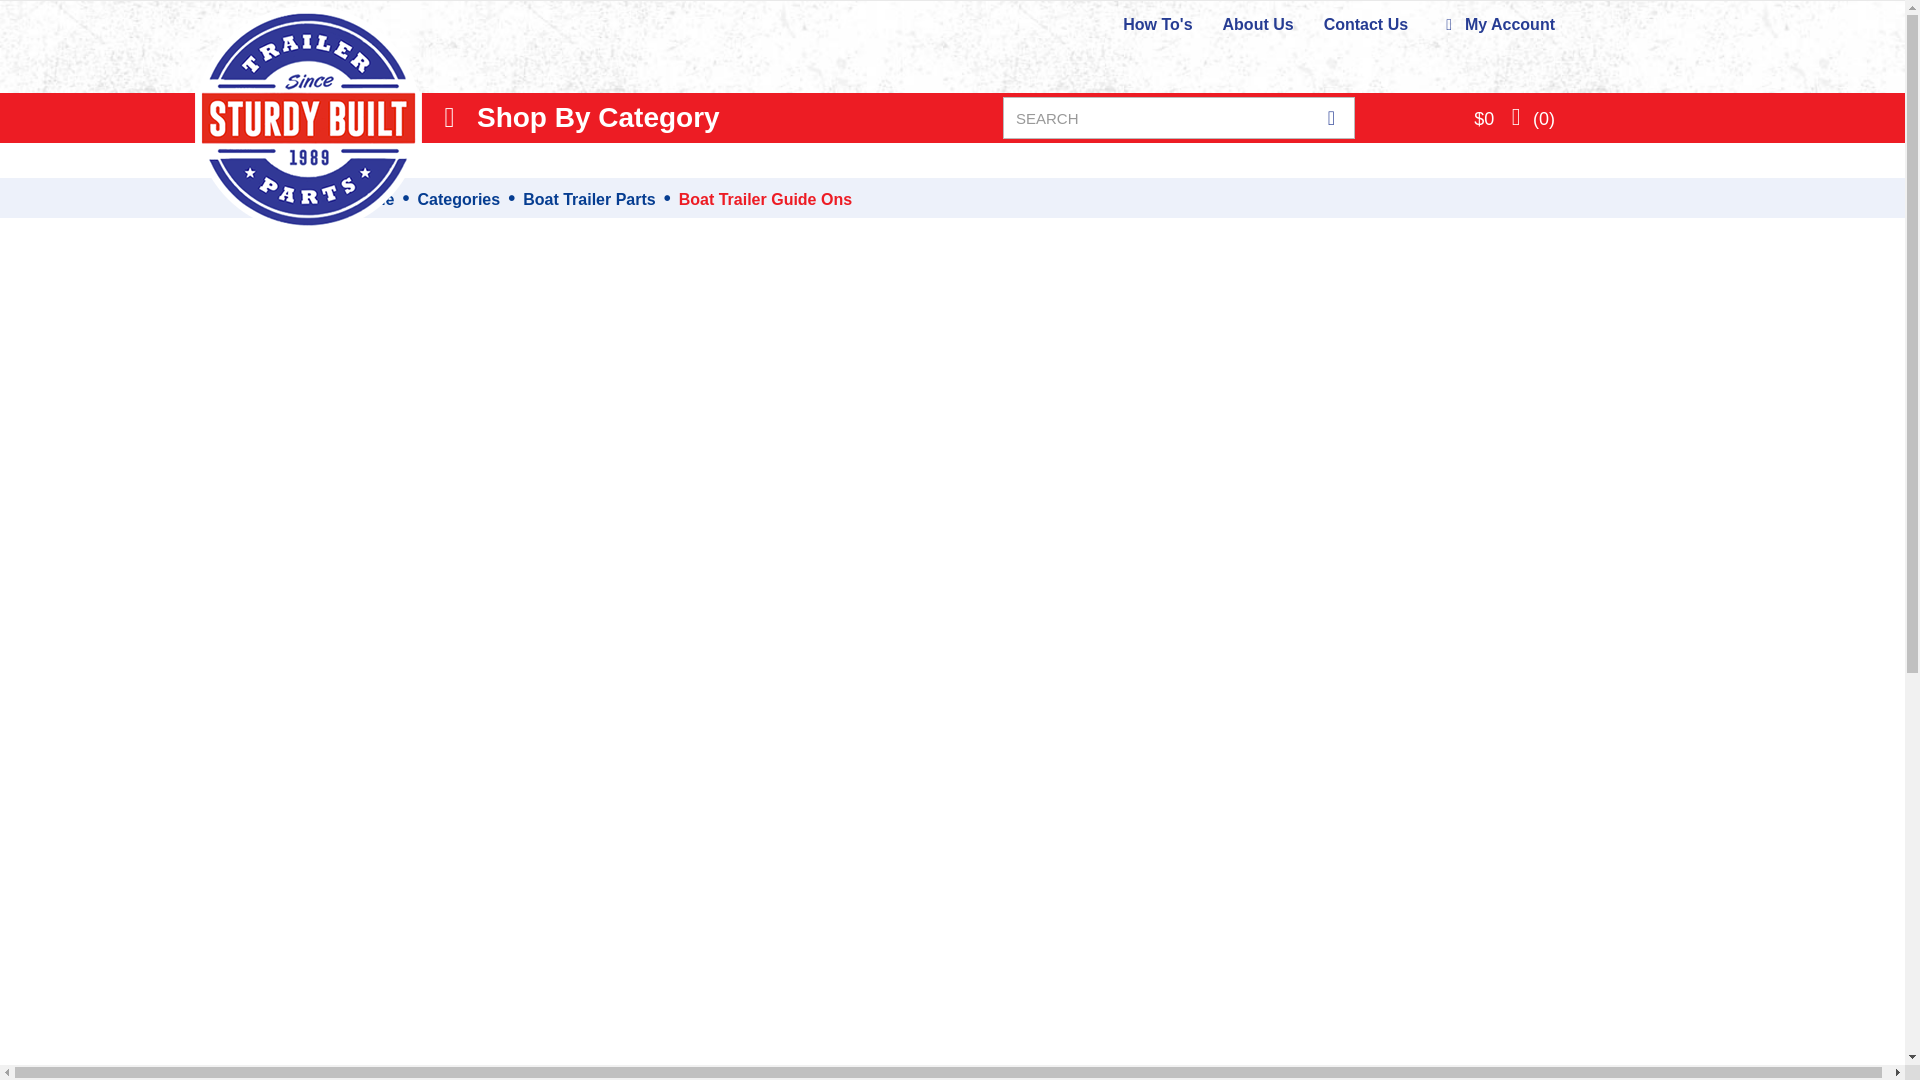  Describe the element at coordinates (1366, 24) in the screenshot. I see `Contact Us` at that location.